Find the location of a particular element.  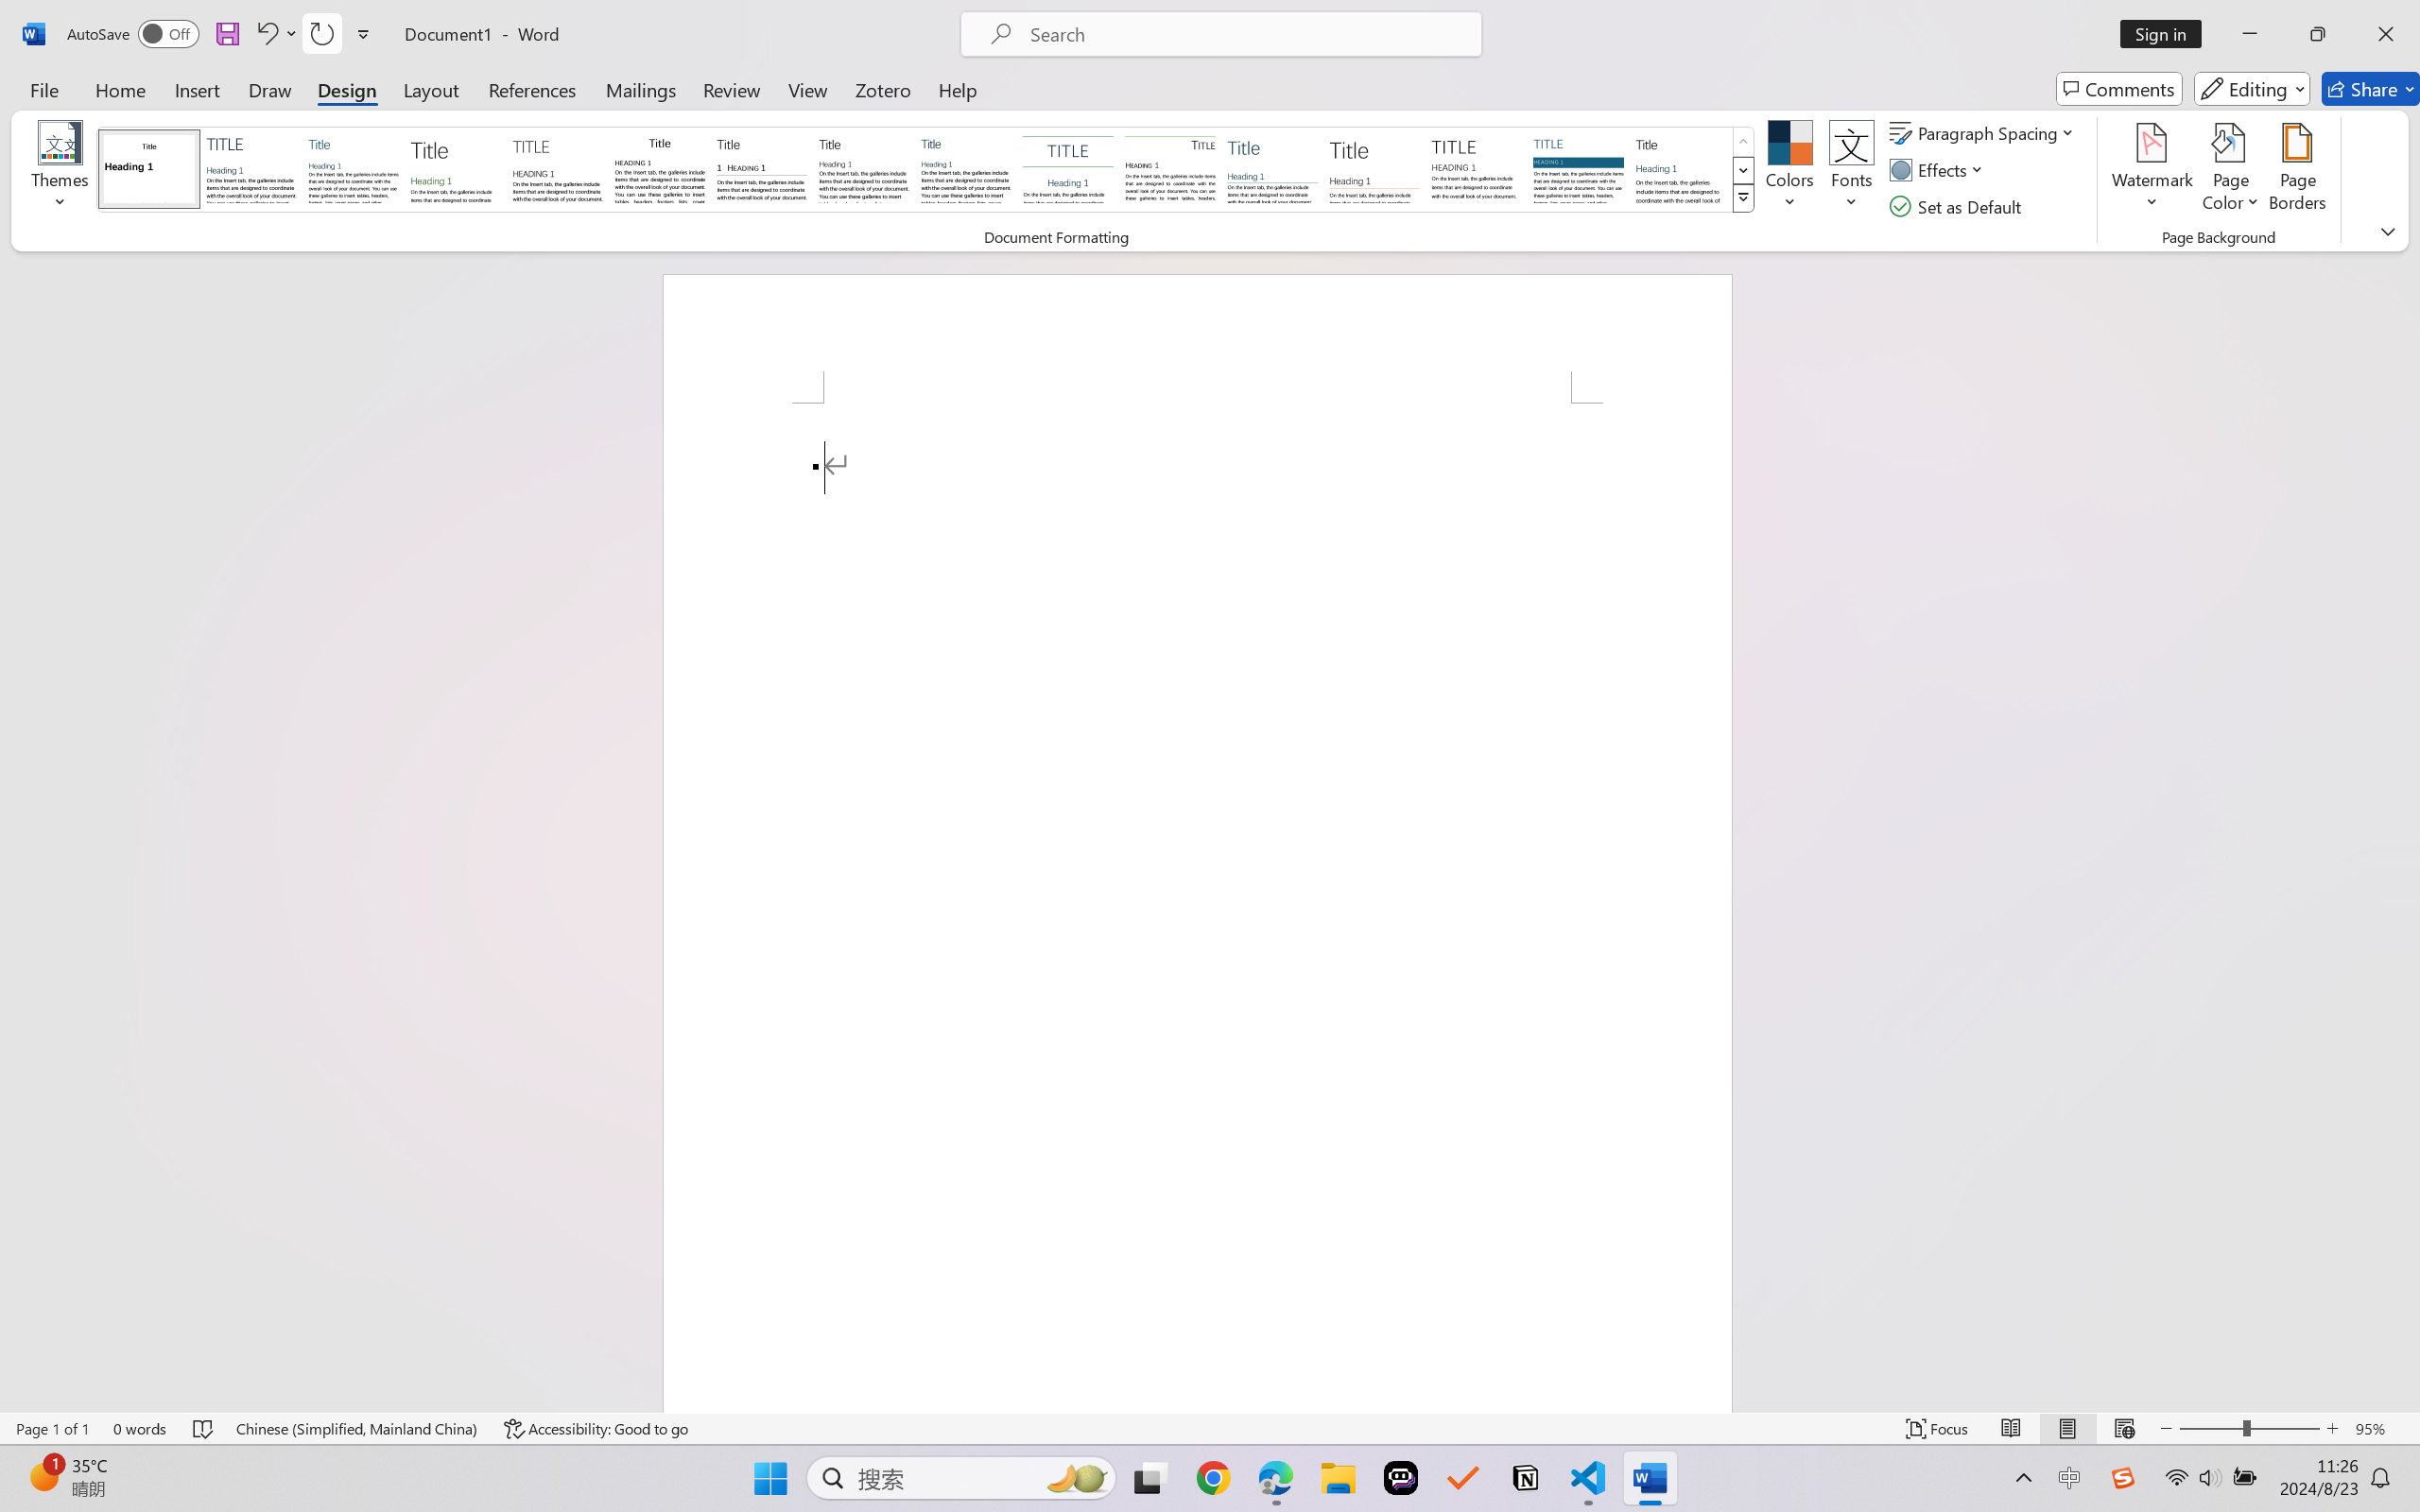

Centered is located at coordinates (1066, 168).